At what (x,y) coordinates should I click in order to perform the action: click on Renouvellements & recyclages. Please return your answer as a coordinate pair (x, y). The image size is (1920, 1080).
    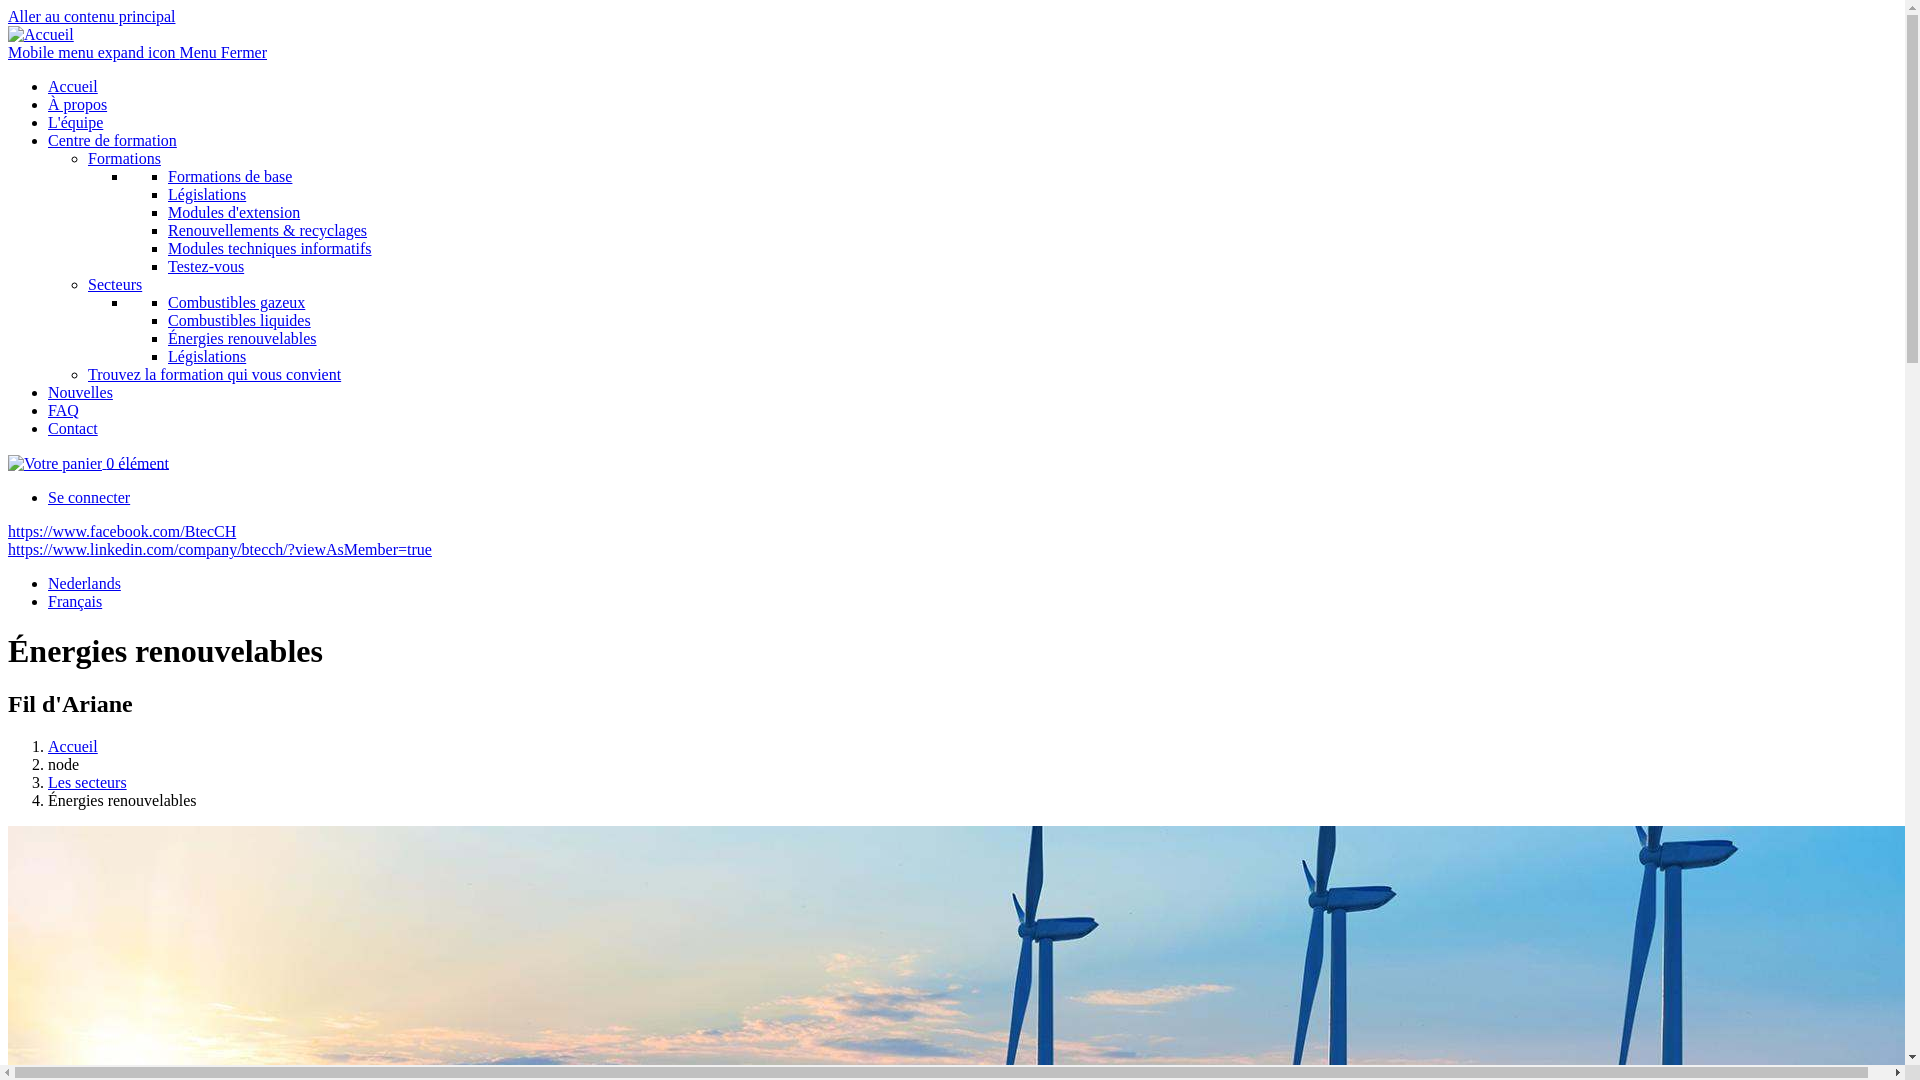
    Looking at the image, I should click on (268, 230).